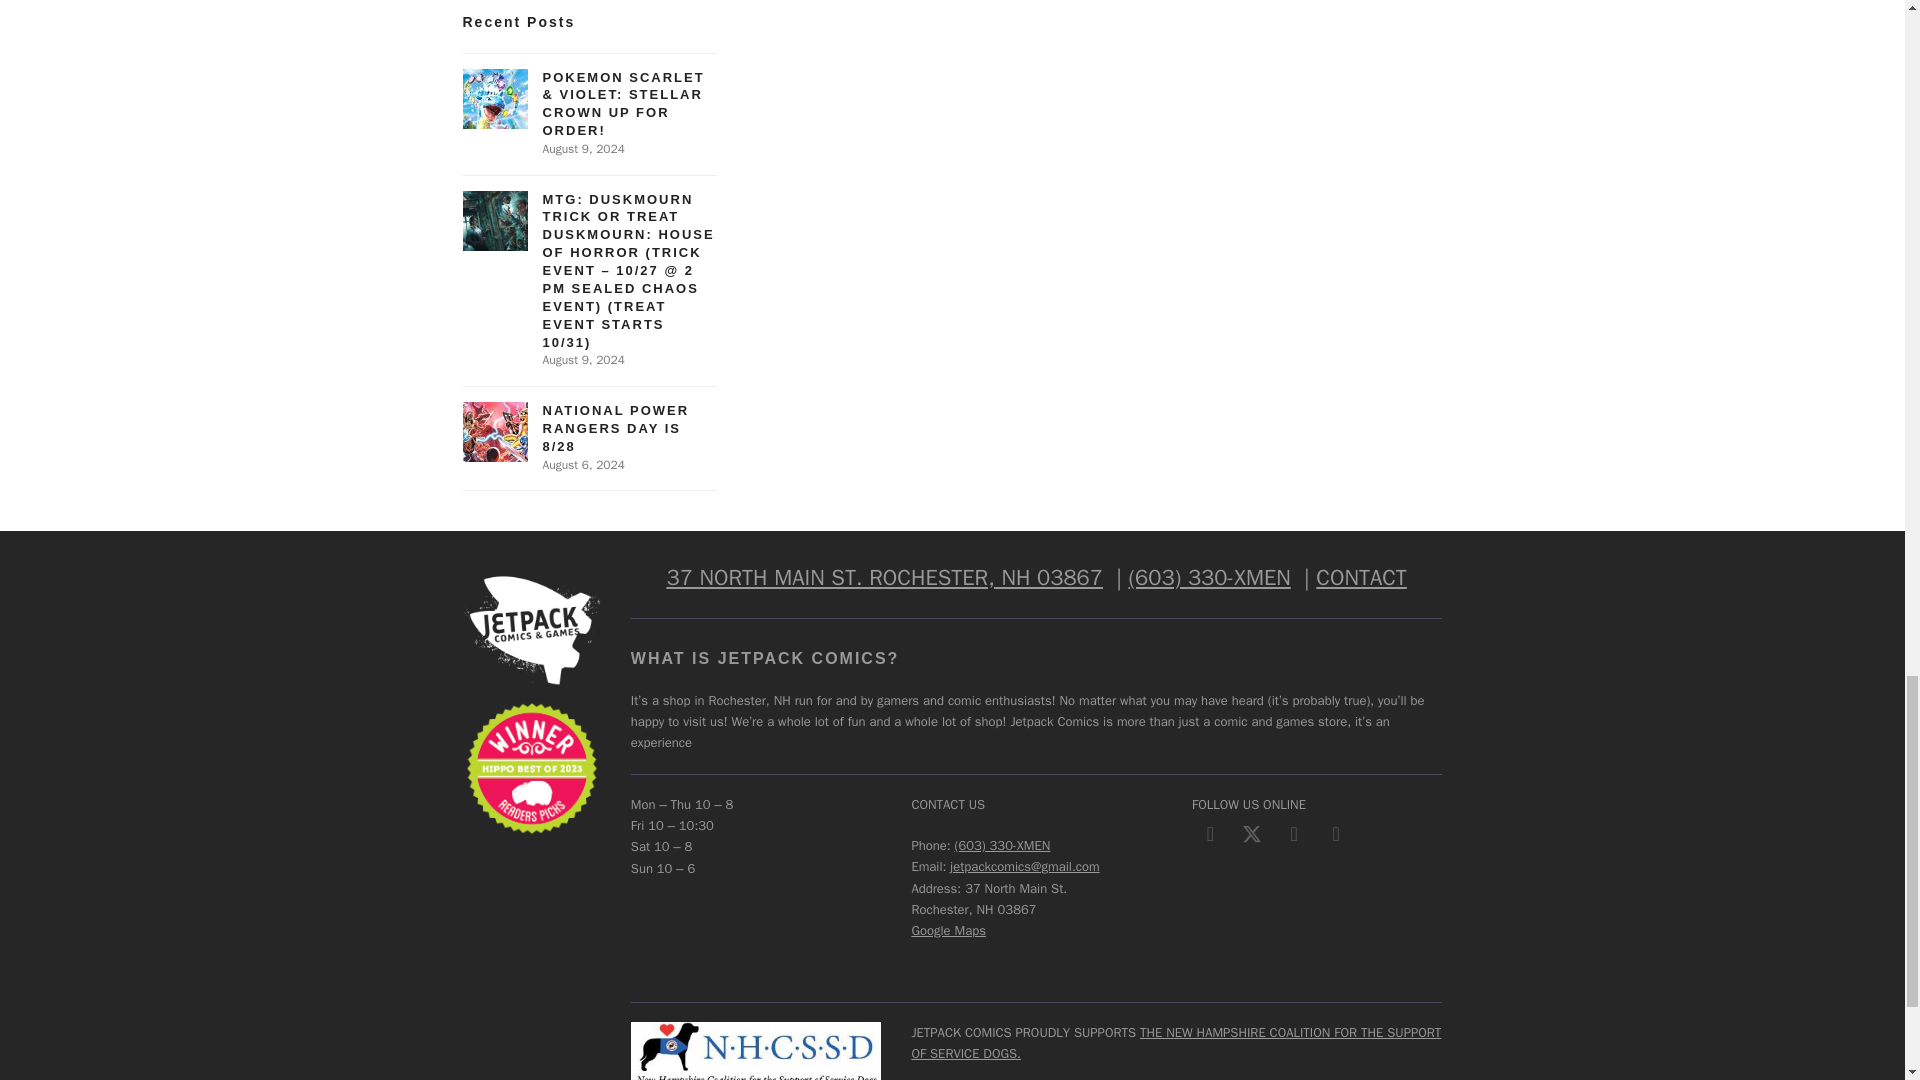 The image size is (1920, 1080). Describe the element at coordinates (1210, 834) in the screenshot. I see `Facebook` at that location.